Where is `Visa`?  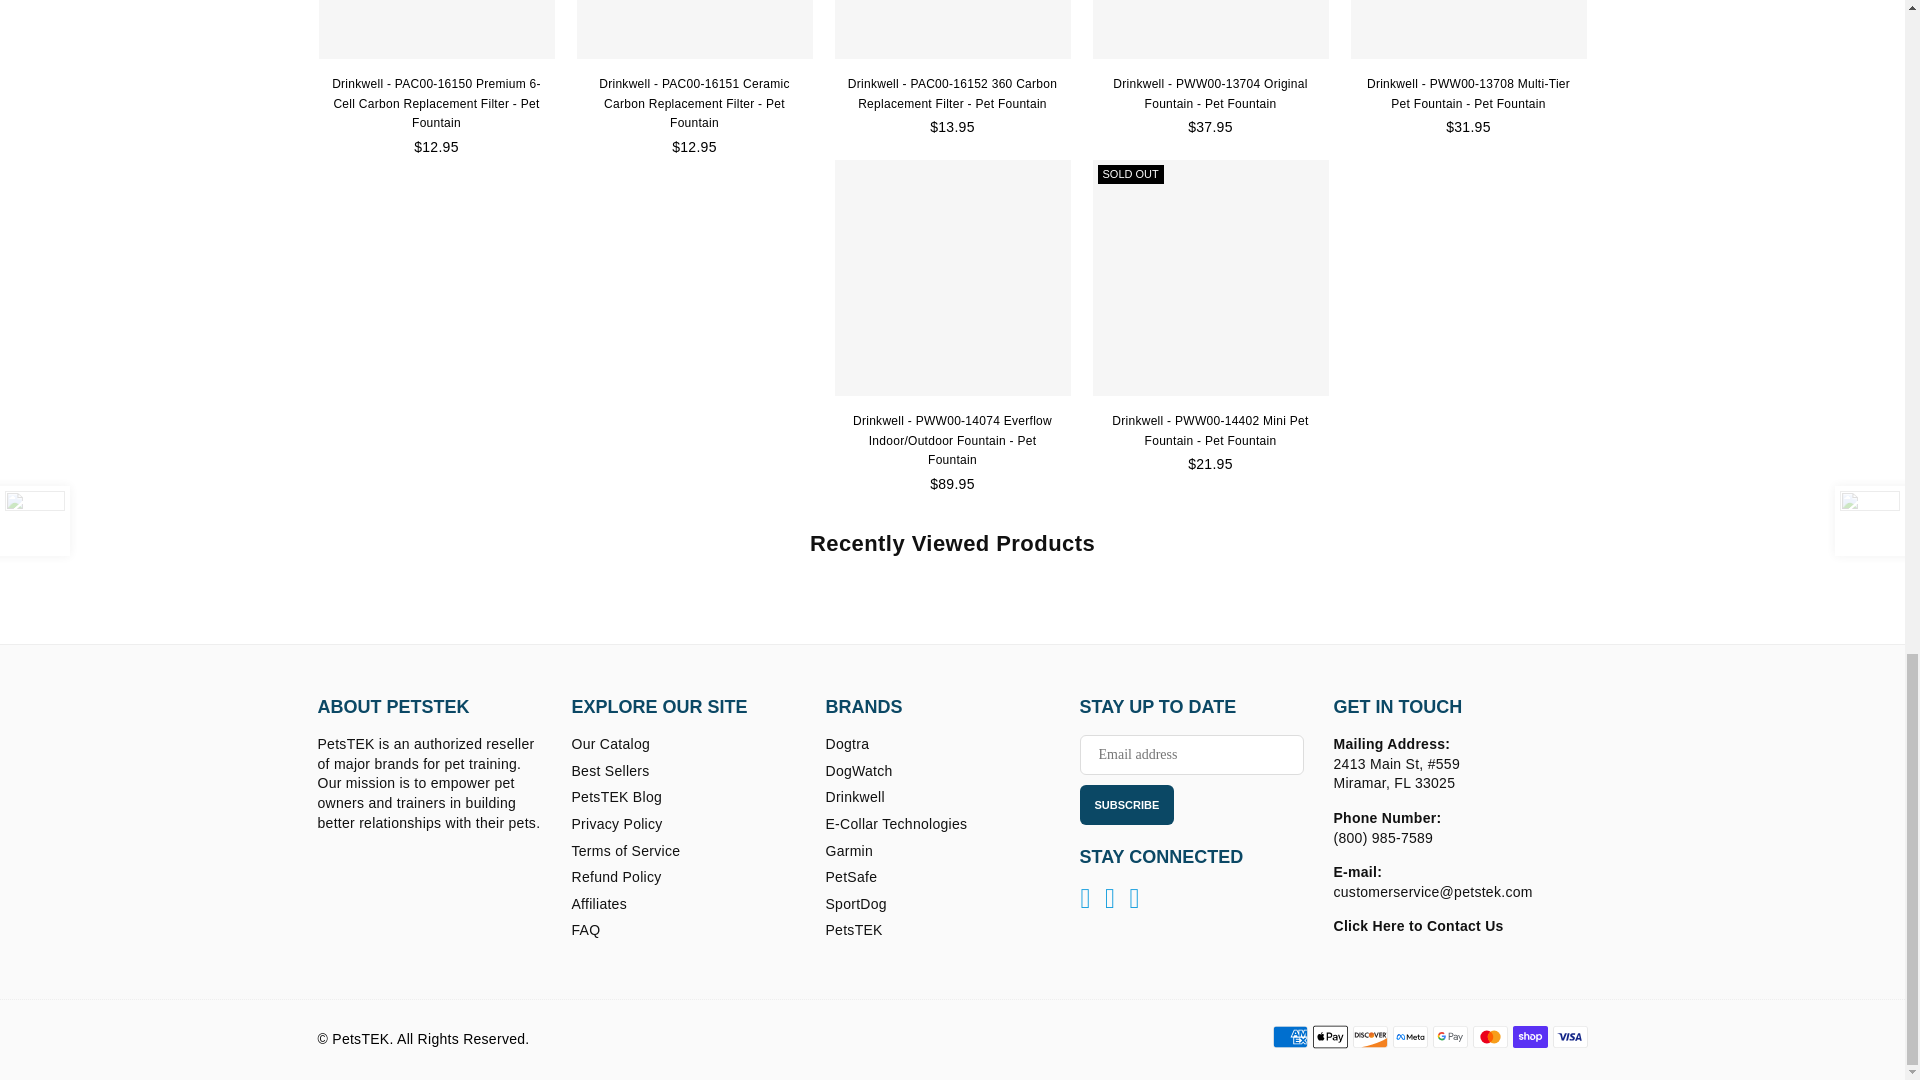
Visa is located at coordinates (1569, 1036).